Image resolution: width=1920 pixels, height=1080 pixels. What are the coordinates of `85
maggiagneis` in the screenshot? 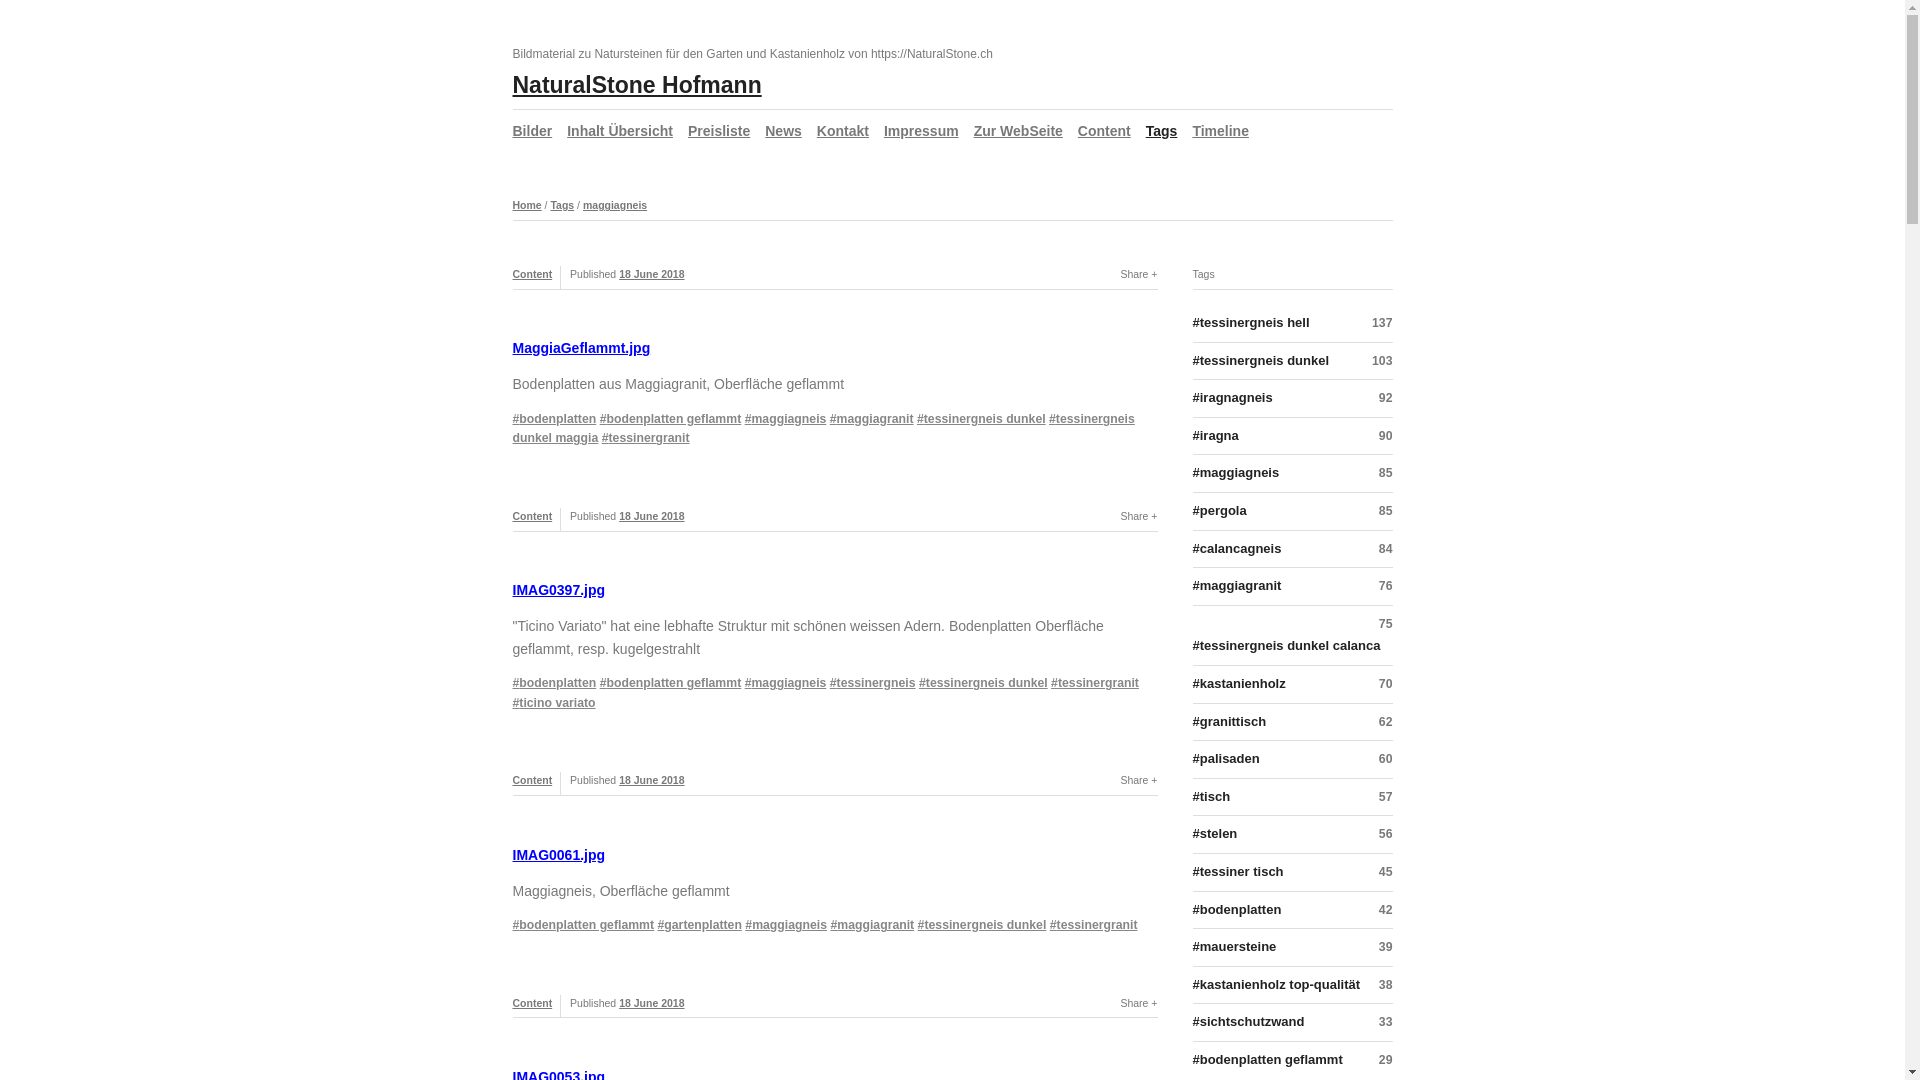 It's located at (1292, 474).